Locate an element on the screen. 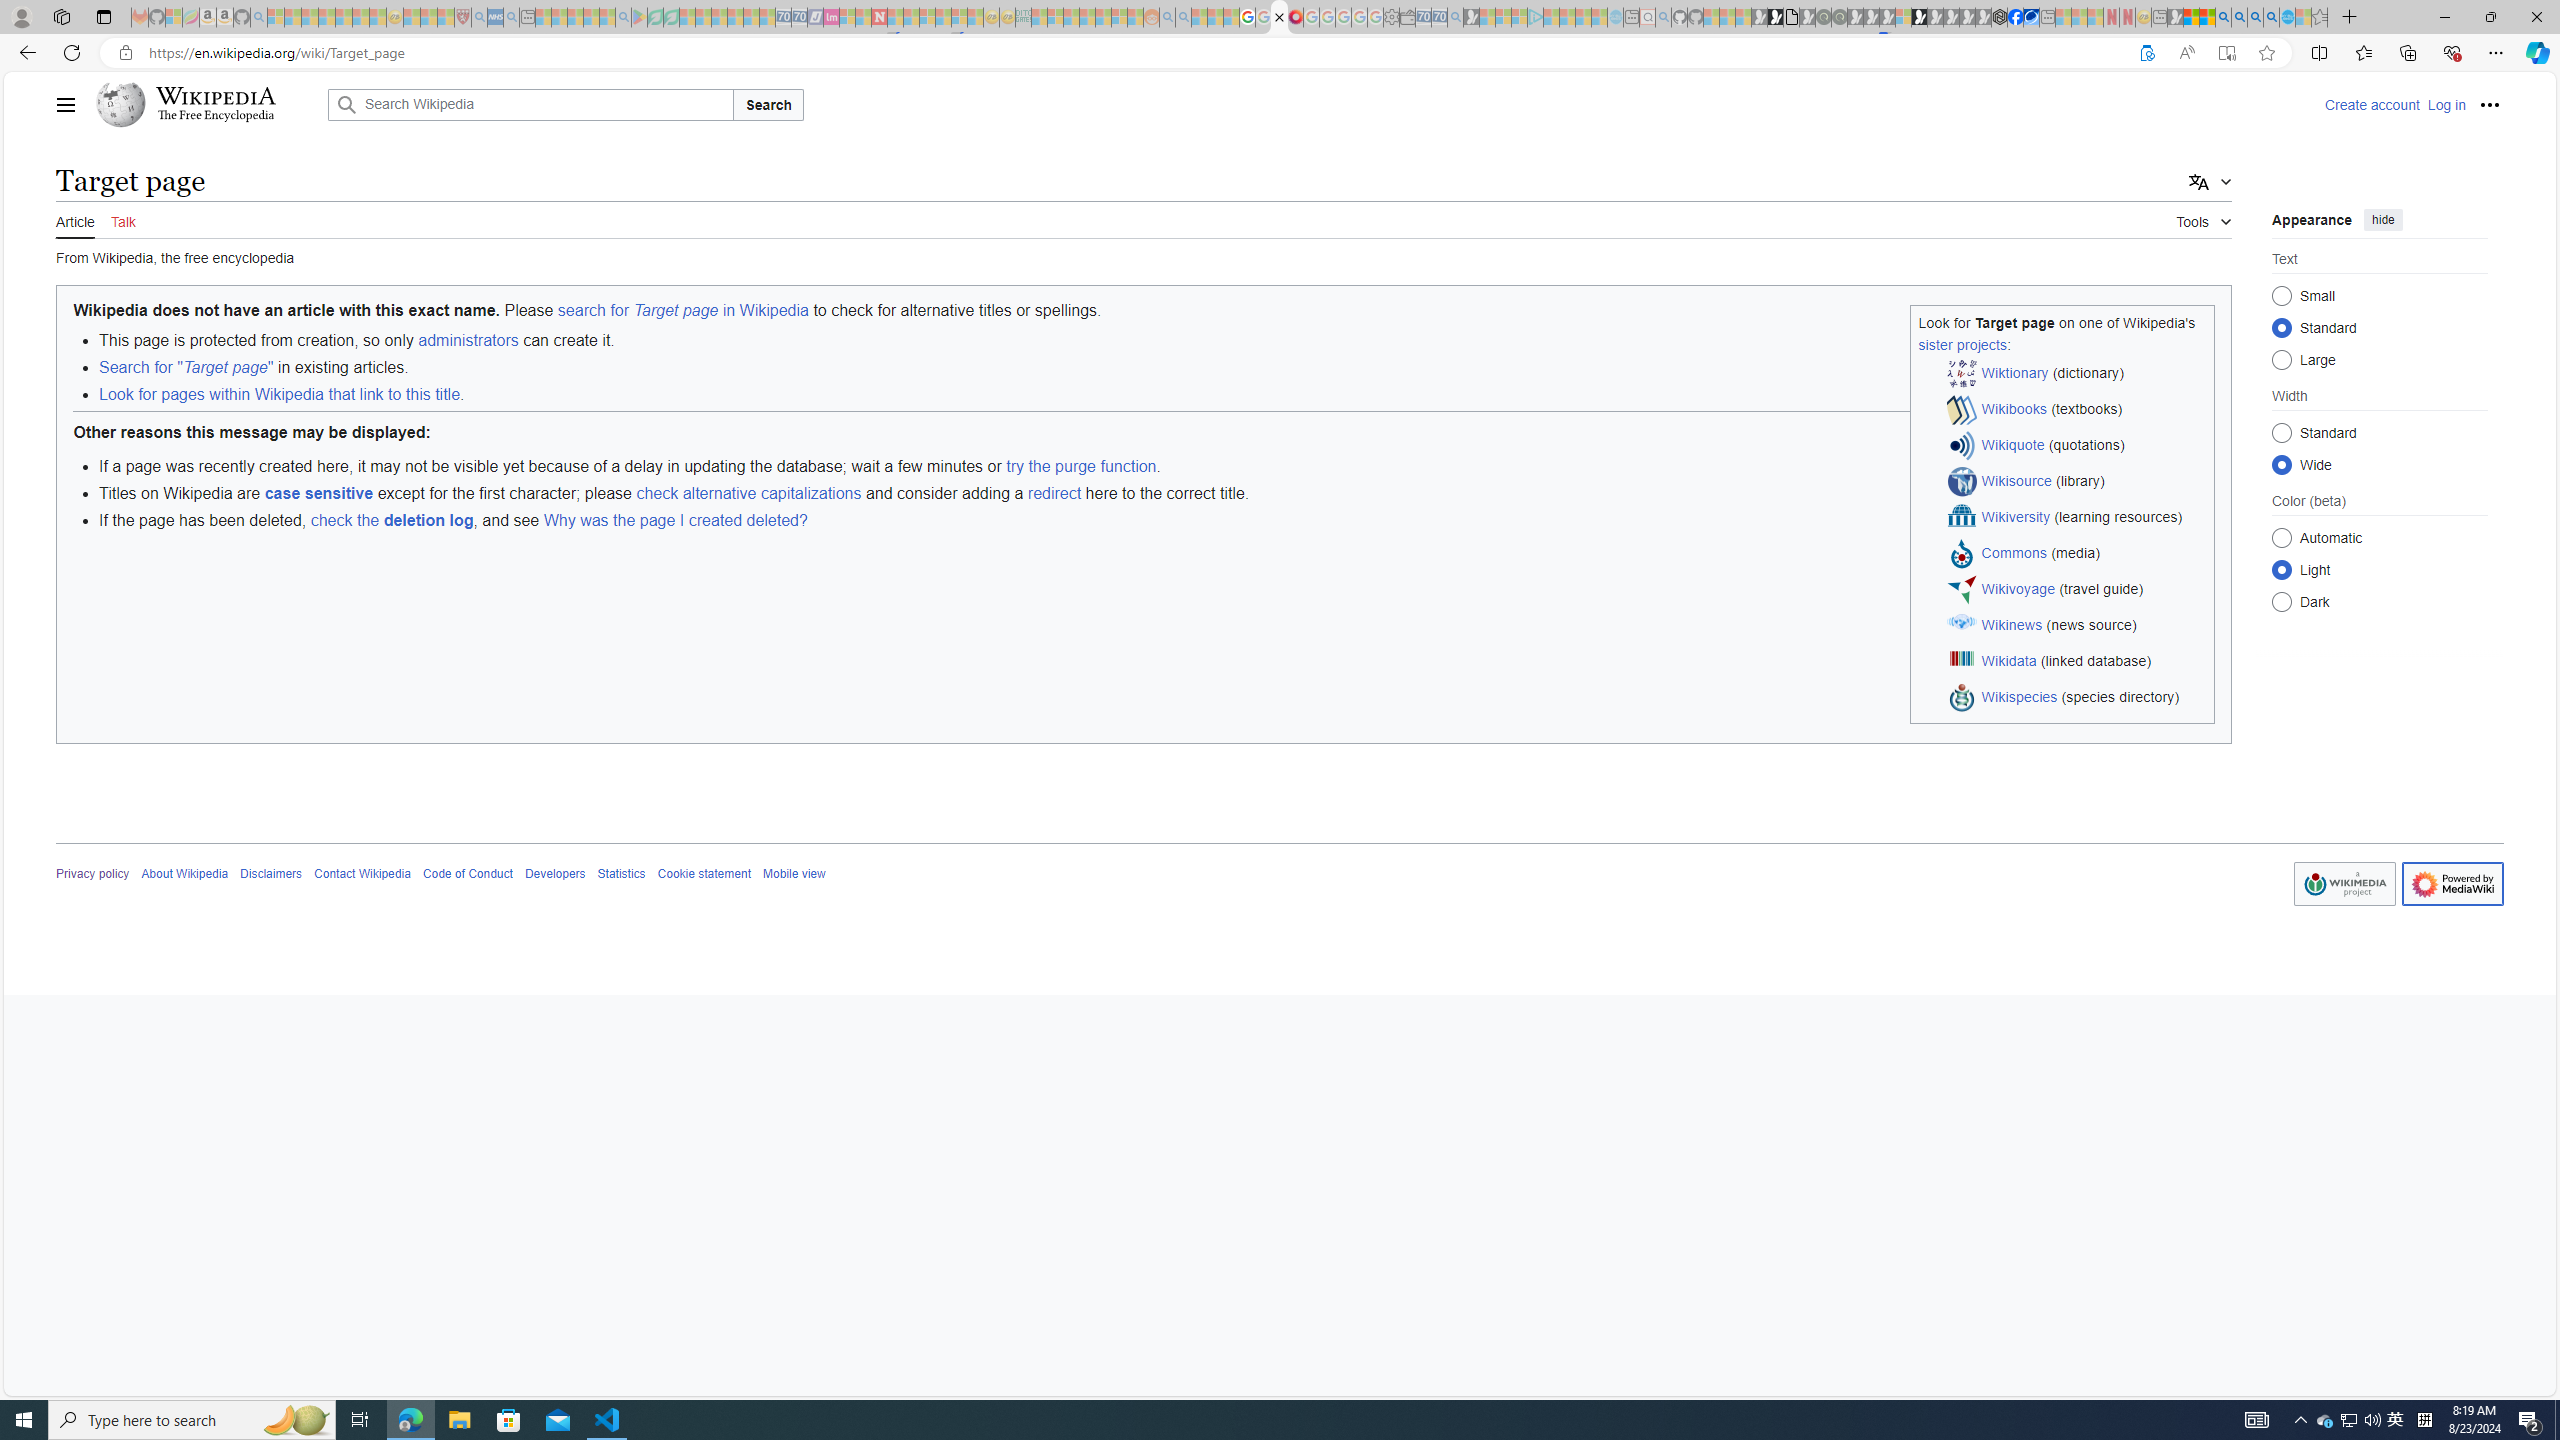 The width and height of the screenshot is (2560, 1440). Wikisource (library) is located at coordinates (2077, 482).